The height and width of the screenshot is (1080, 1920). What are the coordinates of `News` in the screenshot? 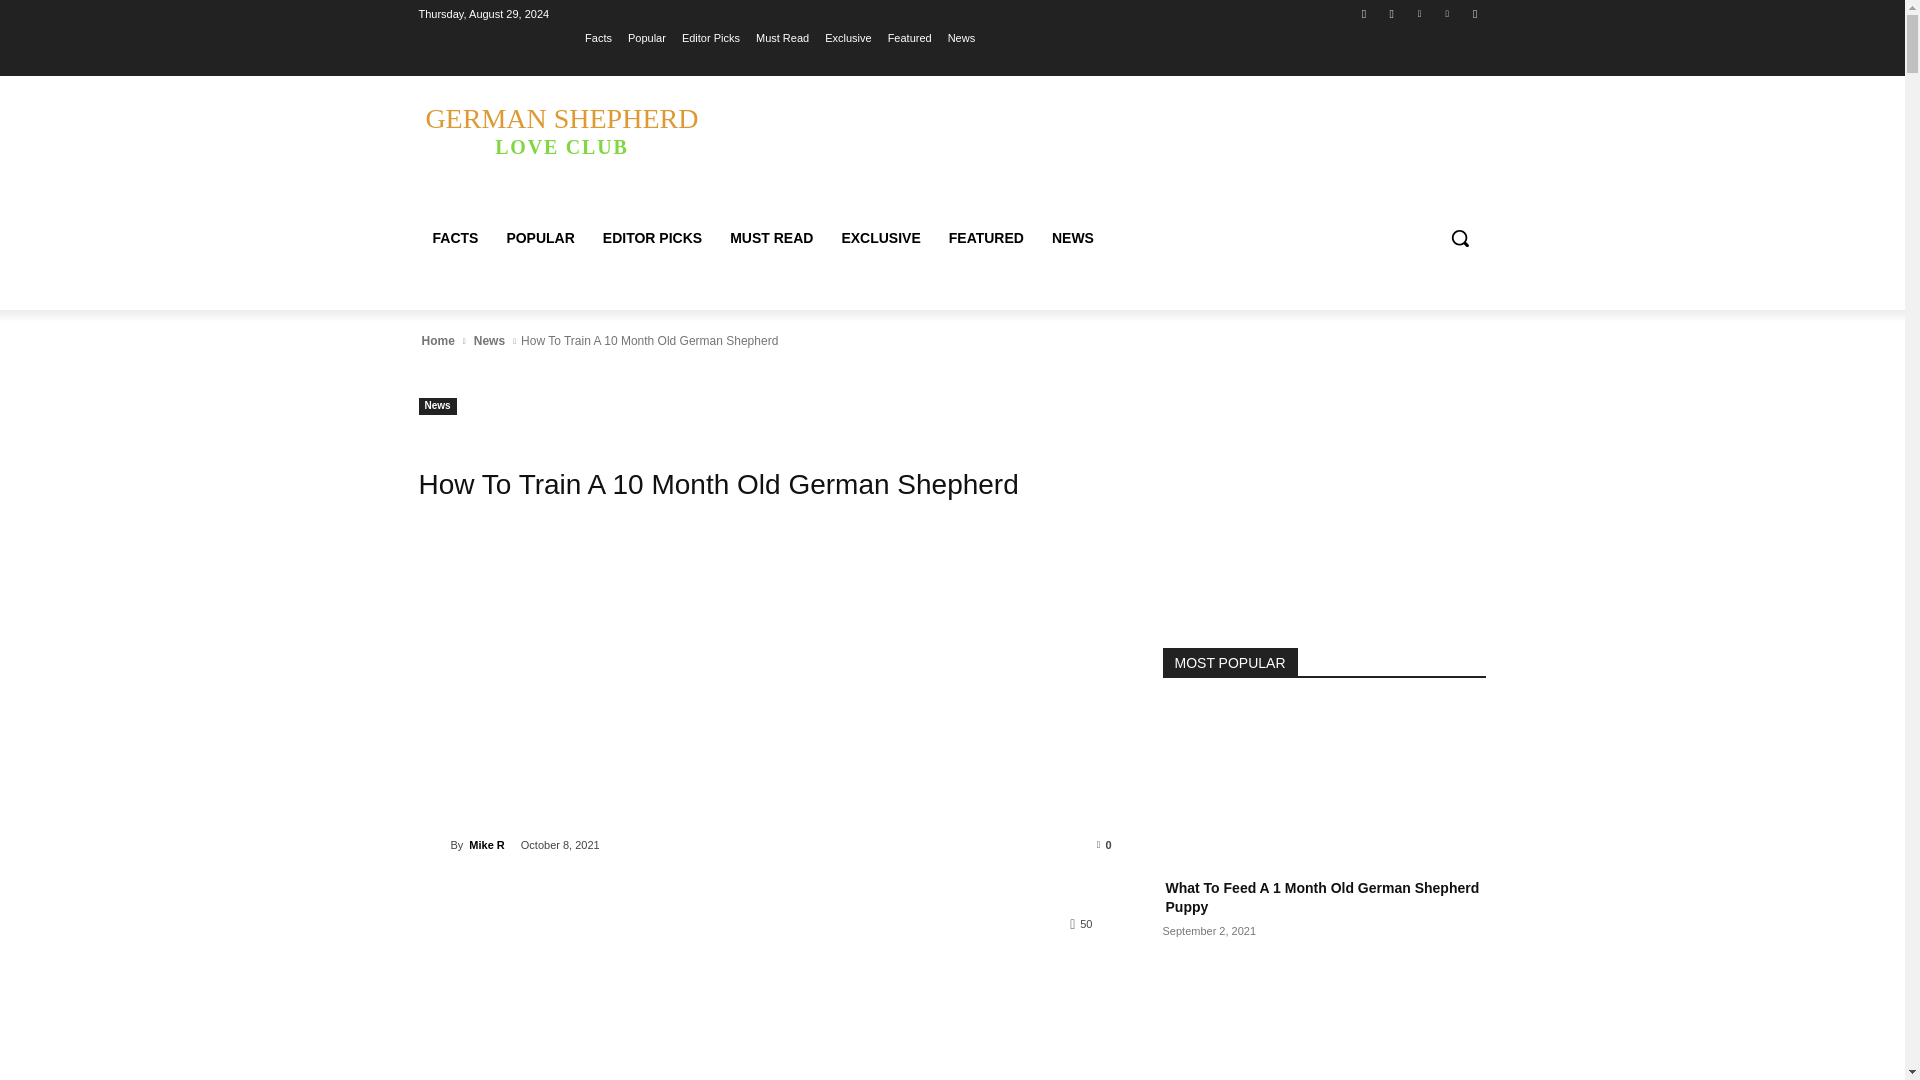 It's located at (962, 37).